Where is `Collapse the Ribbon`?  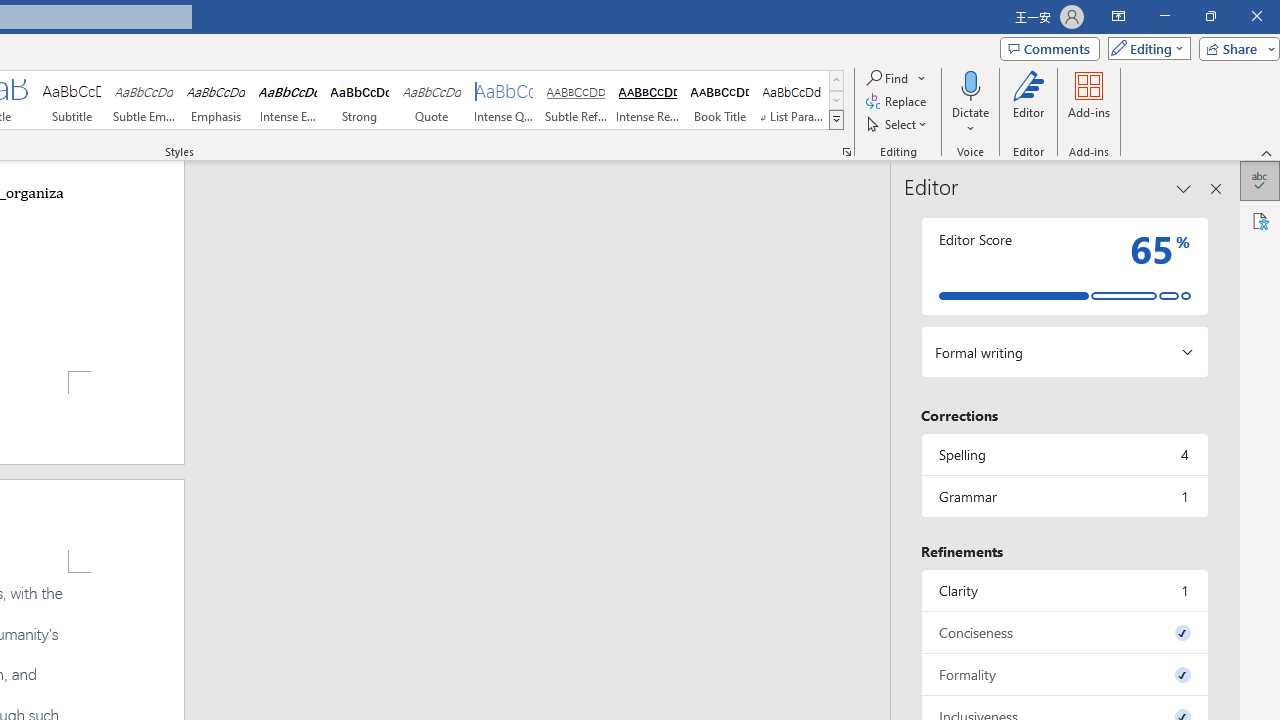
Collapse the Ribbon is located at coordinates (1267, 152).